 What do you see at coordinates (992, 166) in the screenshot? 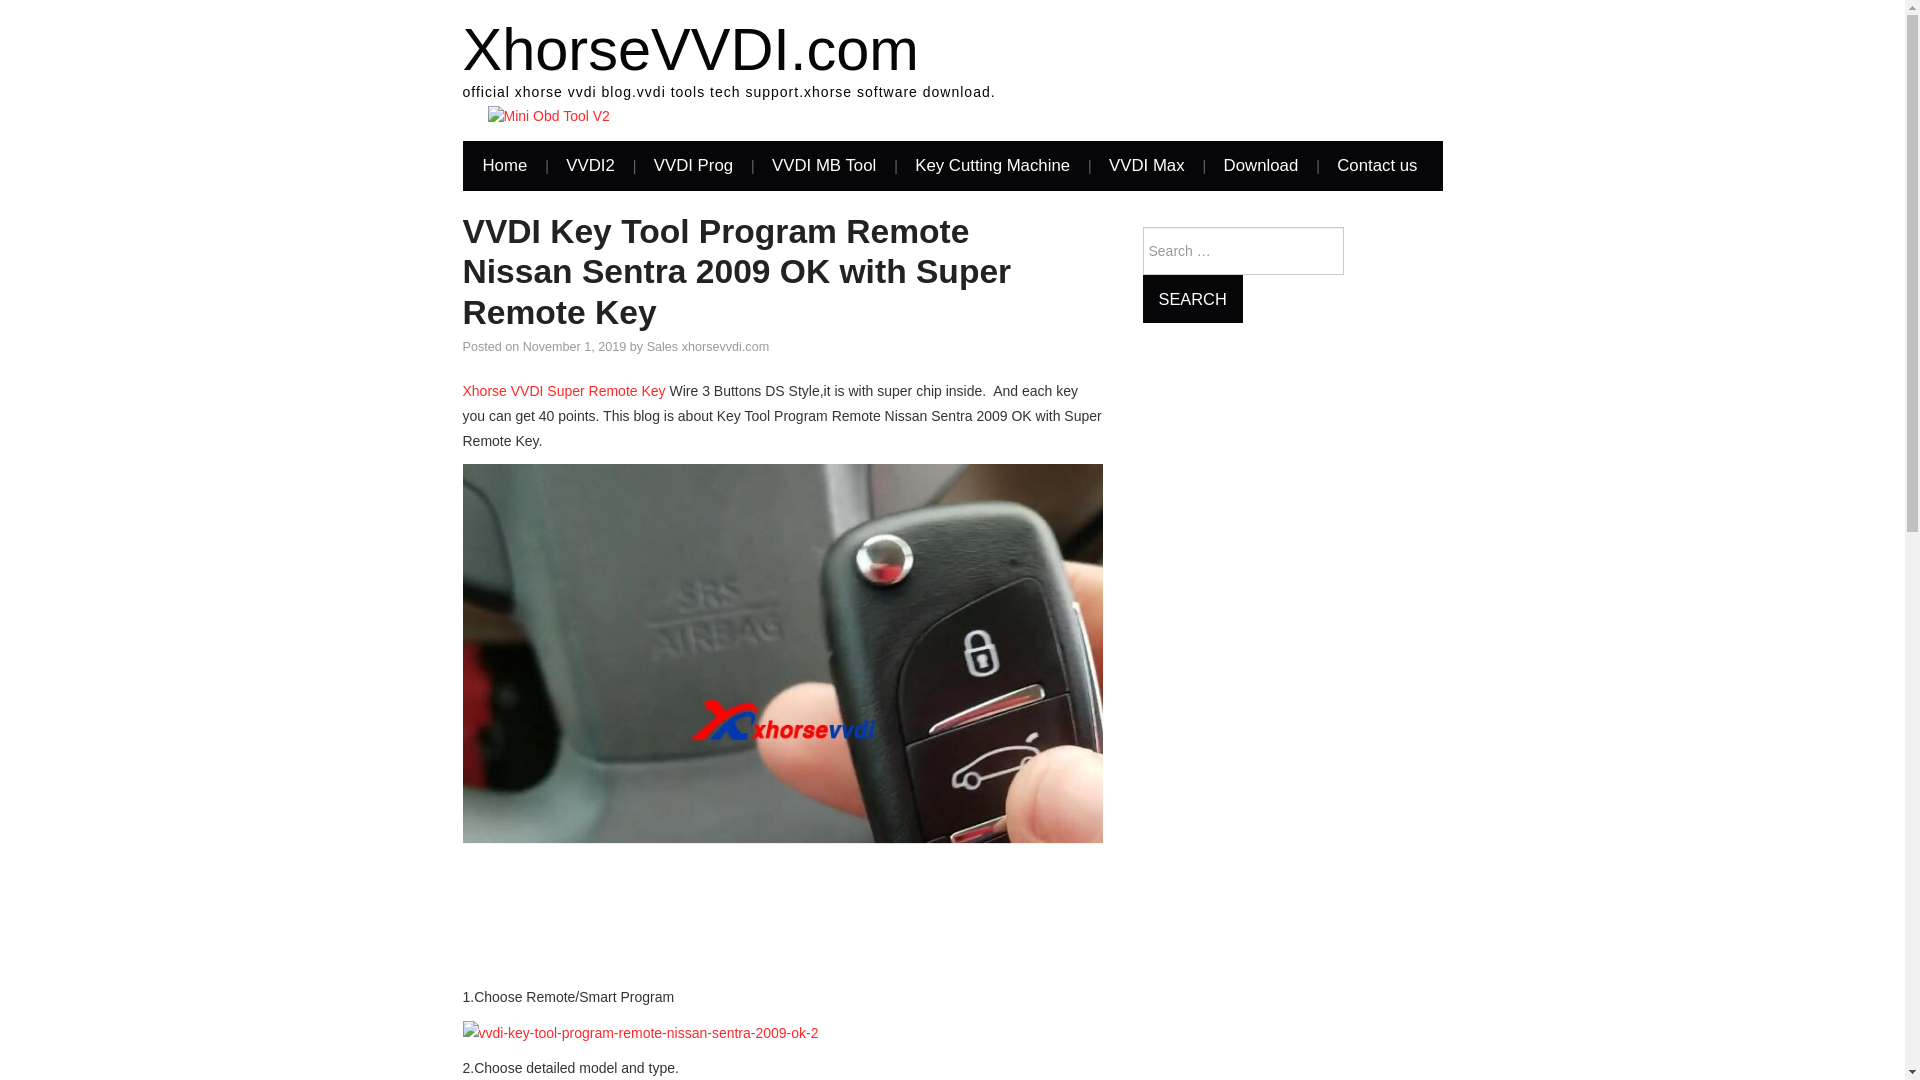
I see `Key Cutting Machine` at bounding box center [992, 166].